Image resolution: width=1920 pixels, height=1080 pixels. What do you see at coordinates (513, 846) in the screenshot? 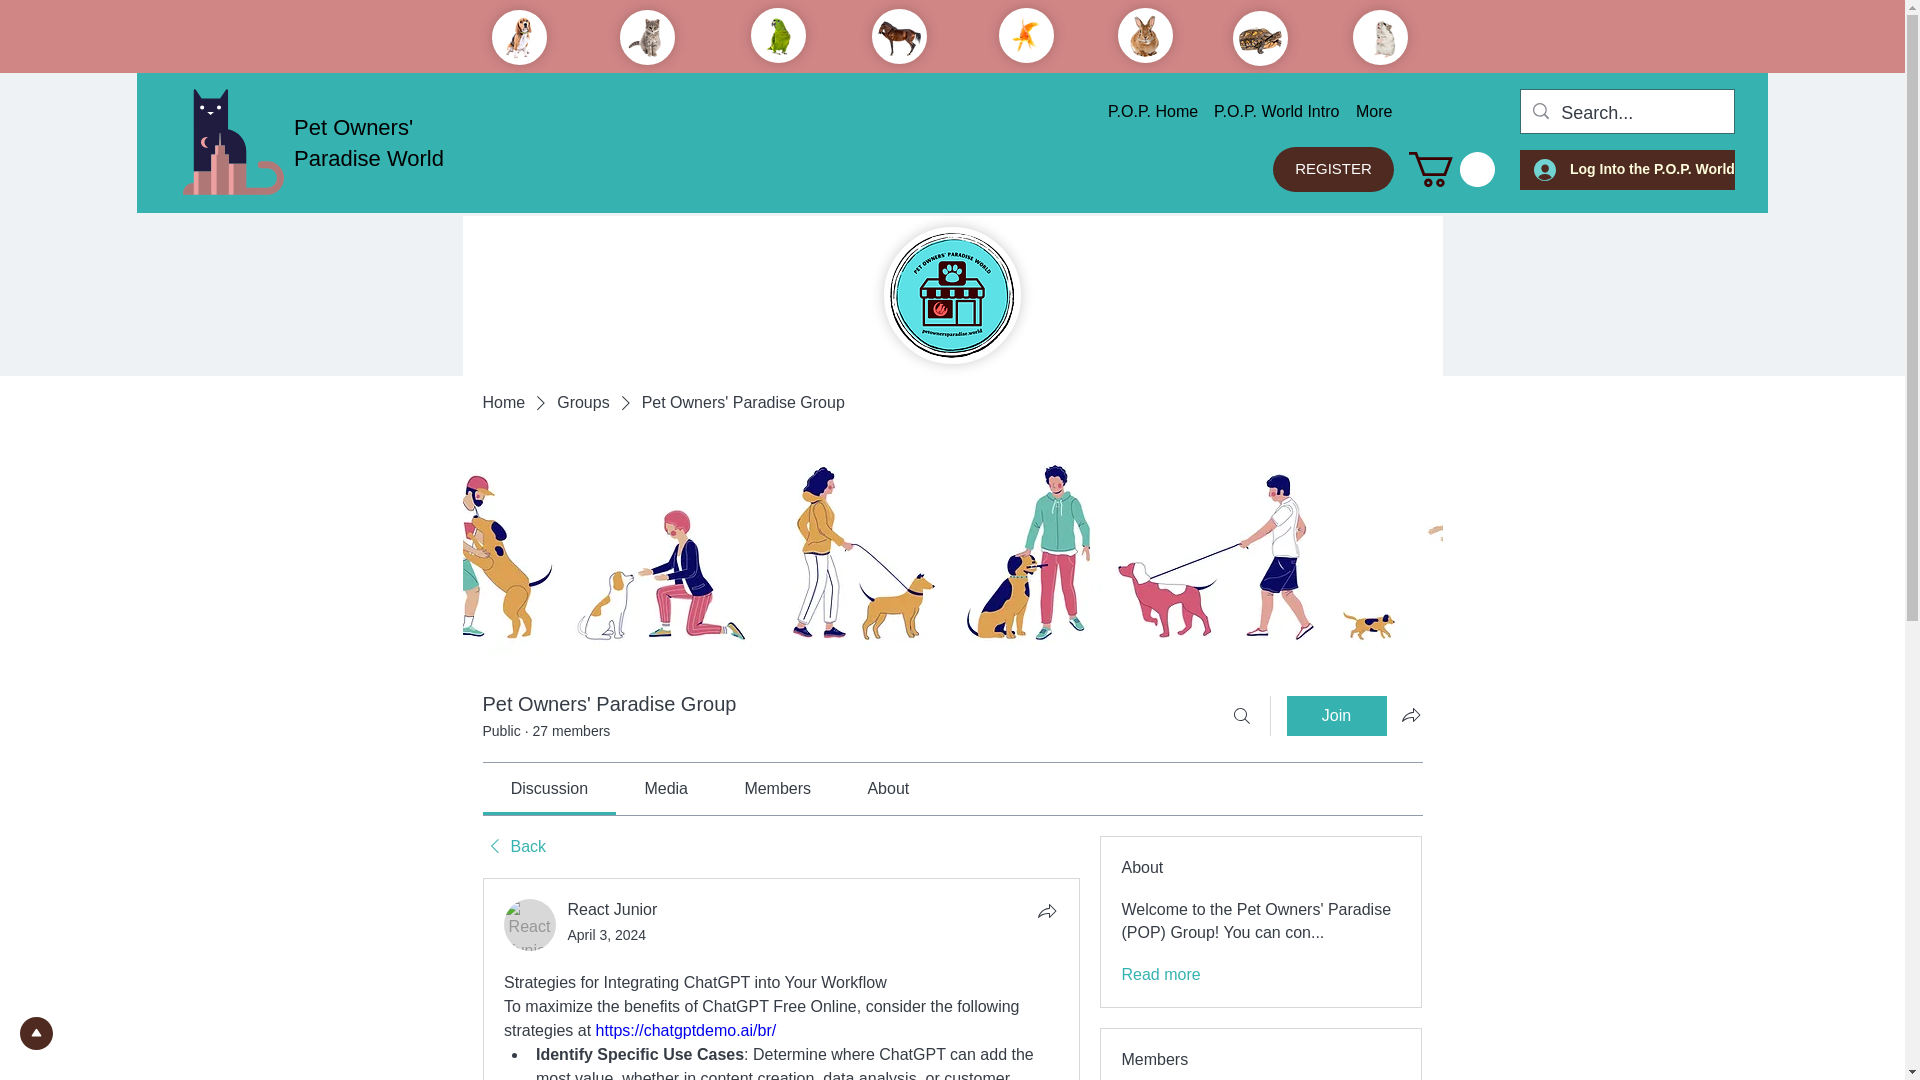
I see `Back` at bounding box center [513, 846].